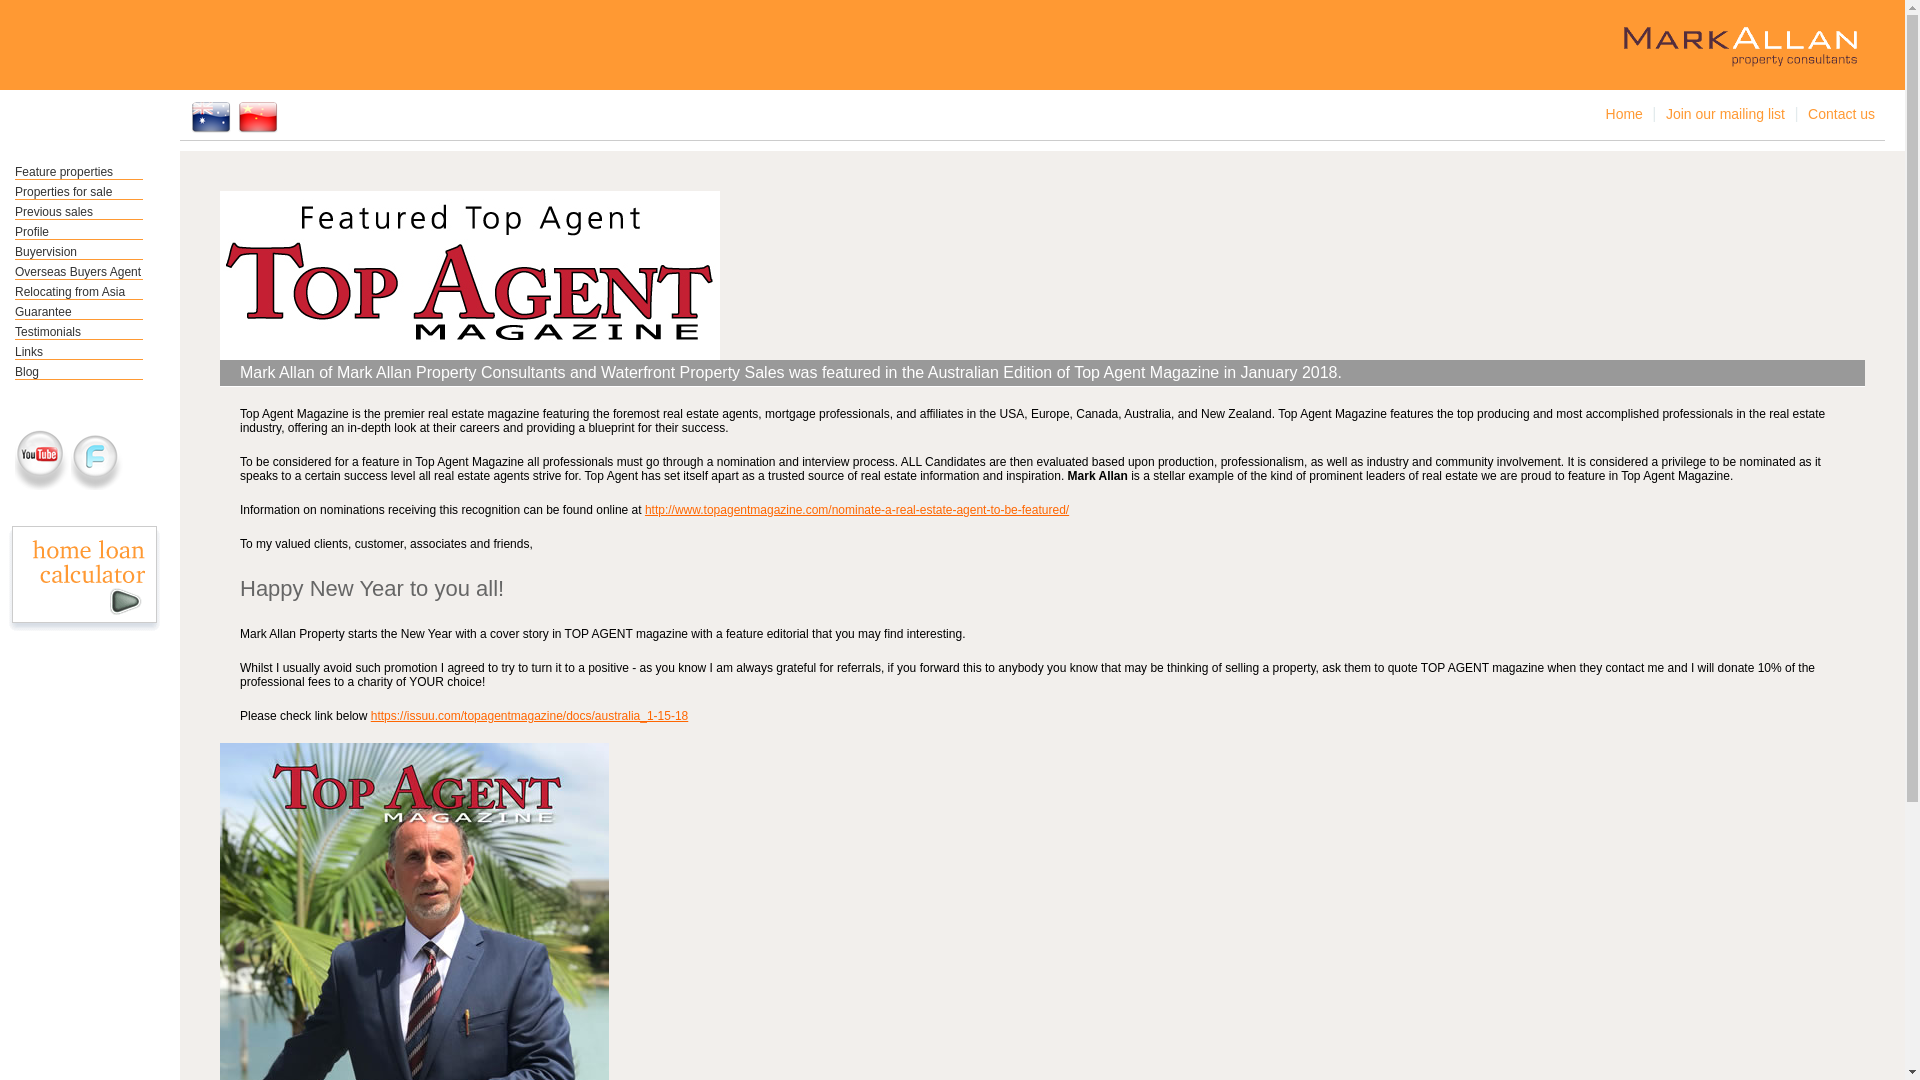 This screenshot has width=1920, height=1080. I want to click on Buyervision, so click(79, 252).